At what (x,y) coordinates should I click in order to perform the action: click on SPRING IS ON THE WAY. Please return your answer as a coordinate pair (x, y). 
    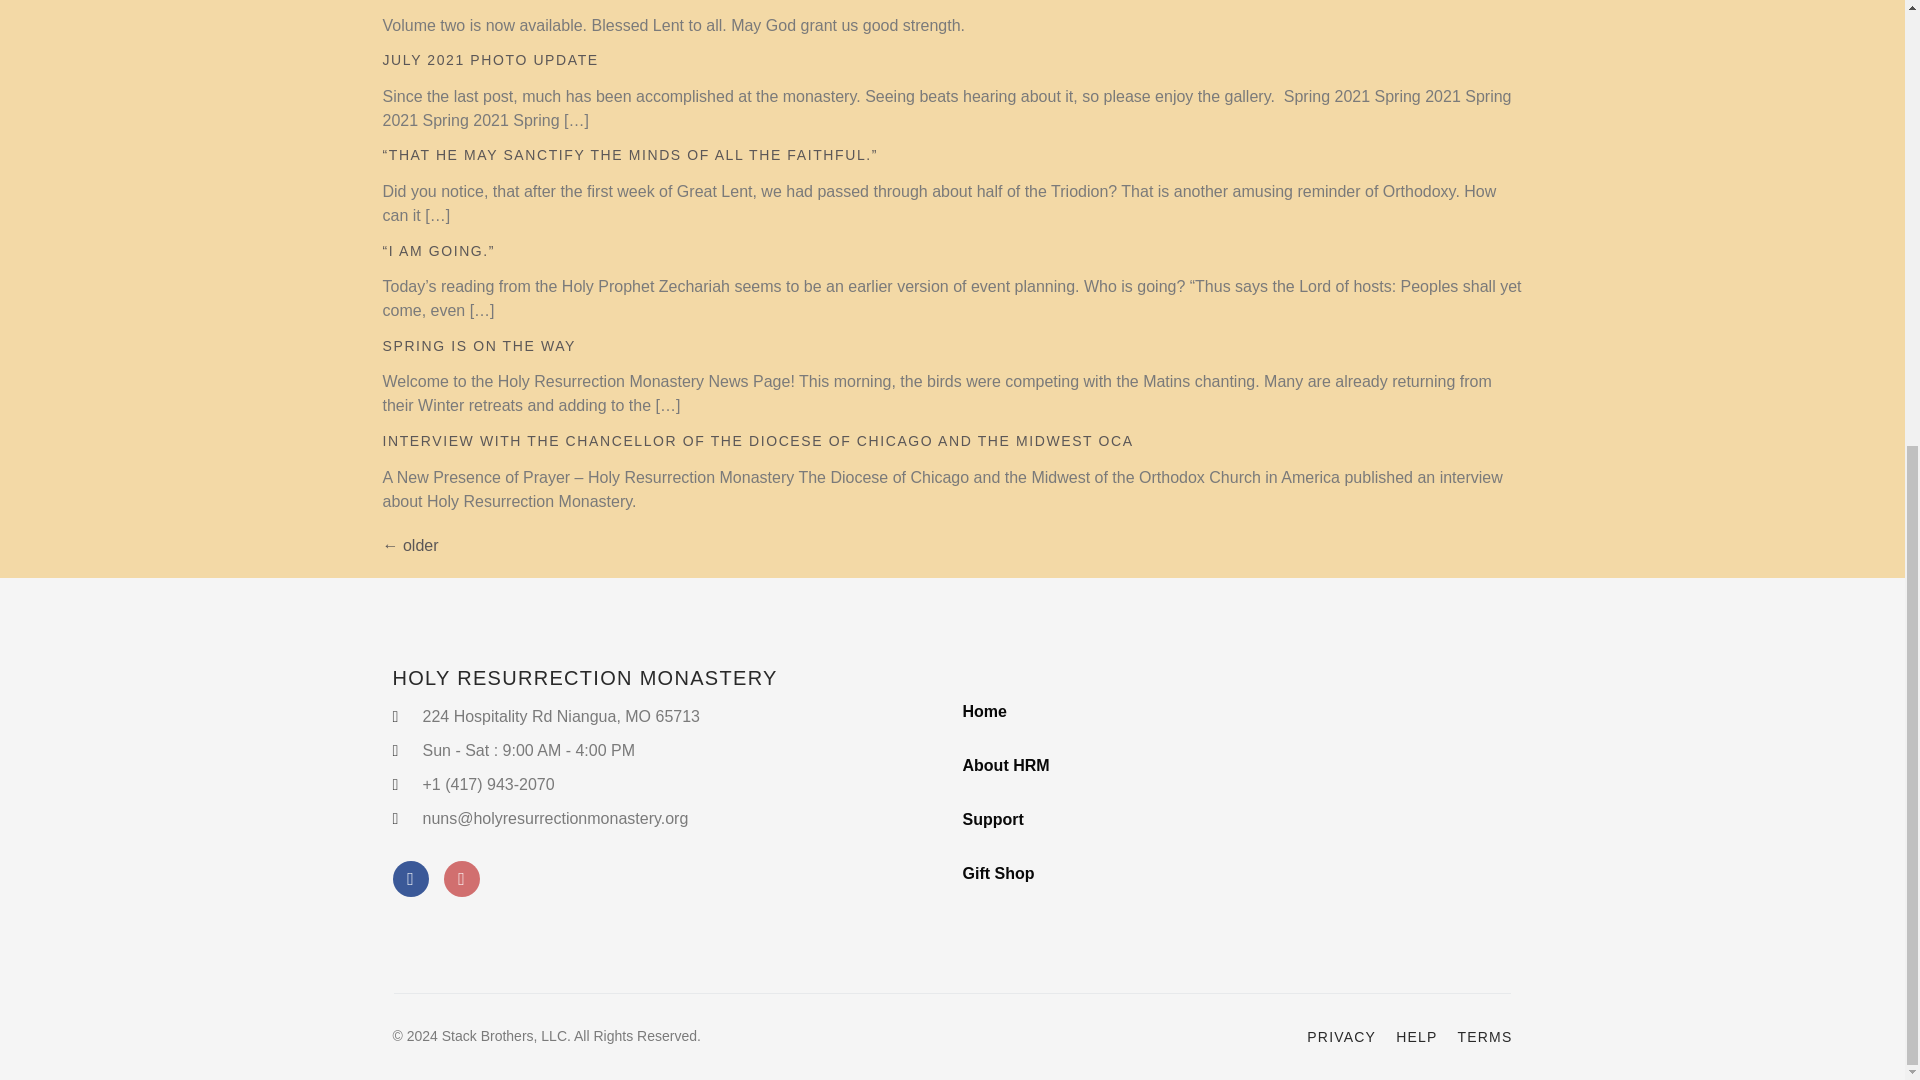
    Looking at the image, I should click on (479, 346).